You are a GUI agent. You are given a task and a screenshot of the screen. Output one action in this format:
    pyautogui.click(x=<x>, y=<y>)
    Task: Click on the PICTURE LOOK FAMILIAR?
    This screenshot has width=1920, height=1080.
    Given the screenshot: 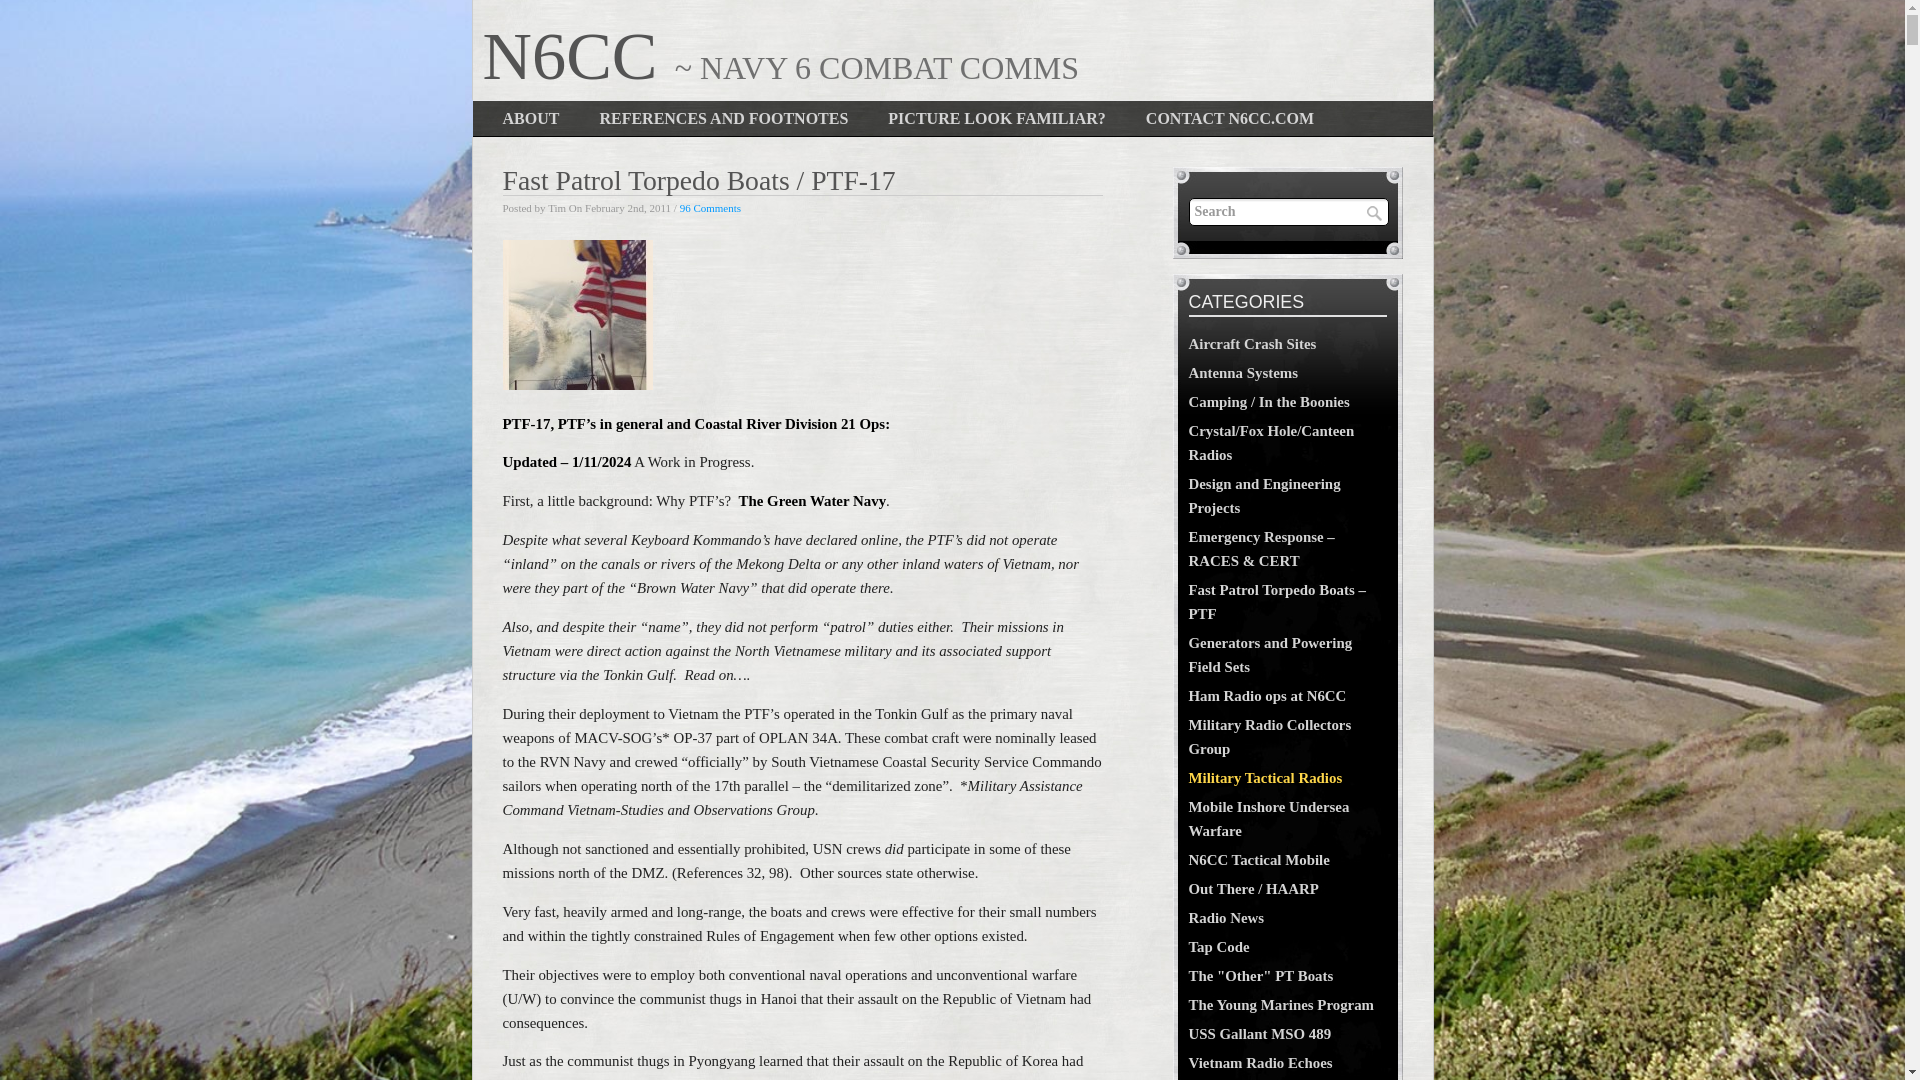 What is the action you would take?
    pyautogui.click(x=996, y=118)
    